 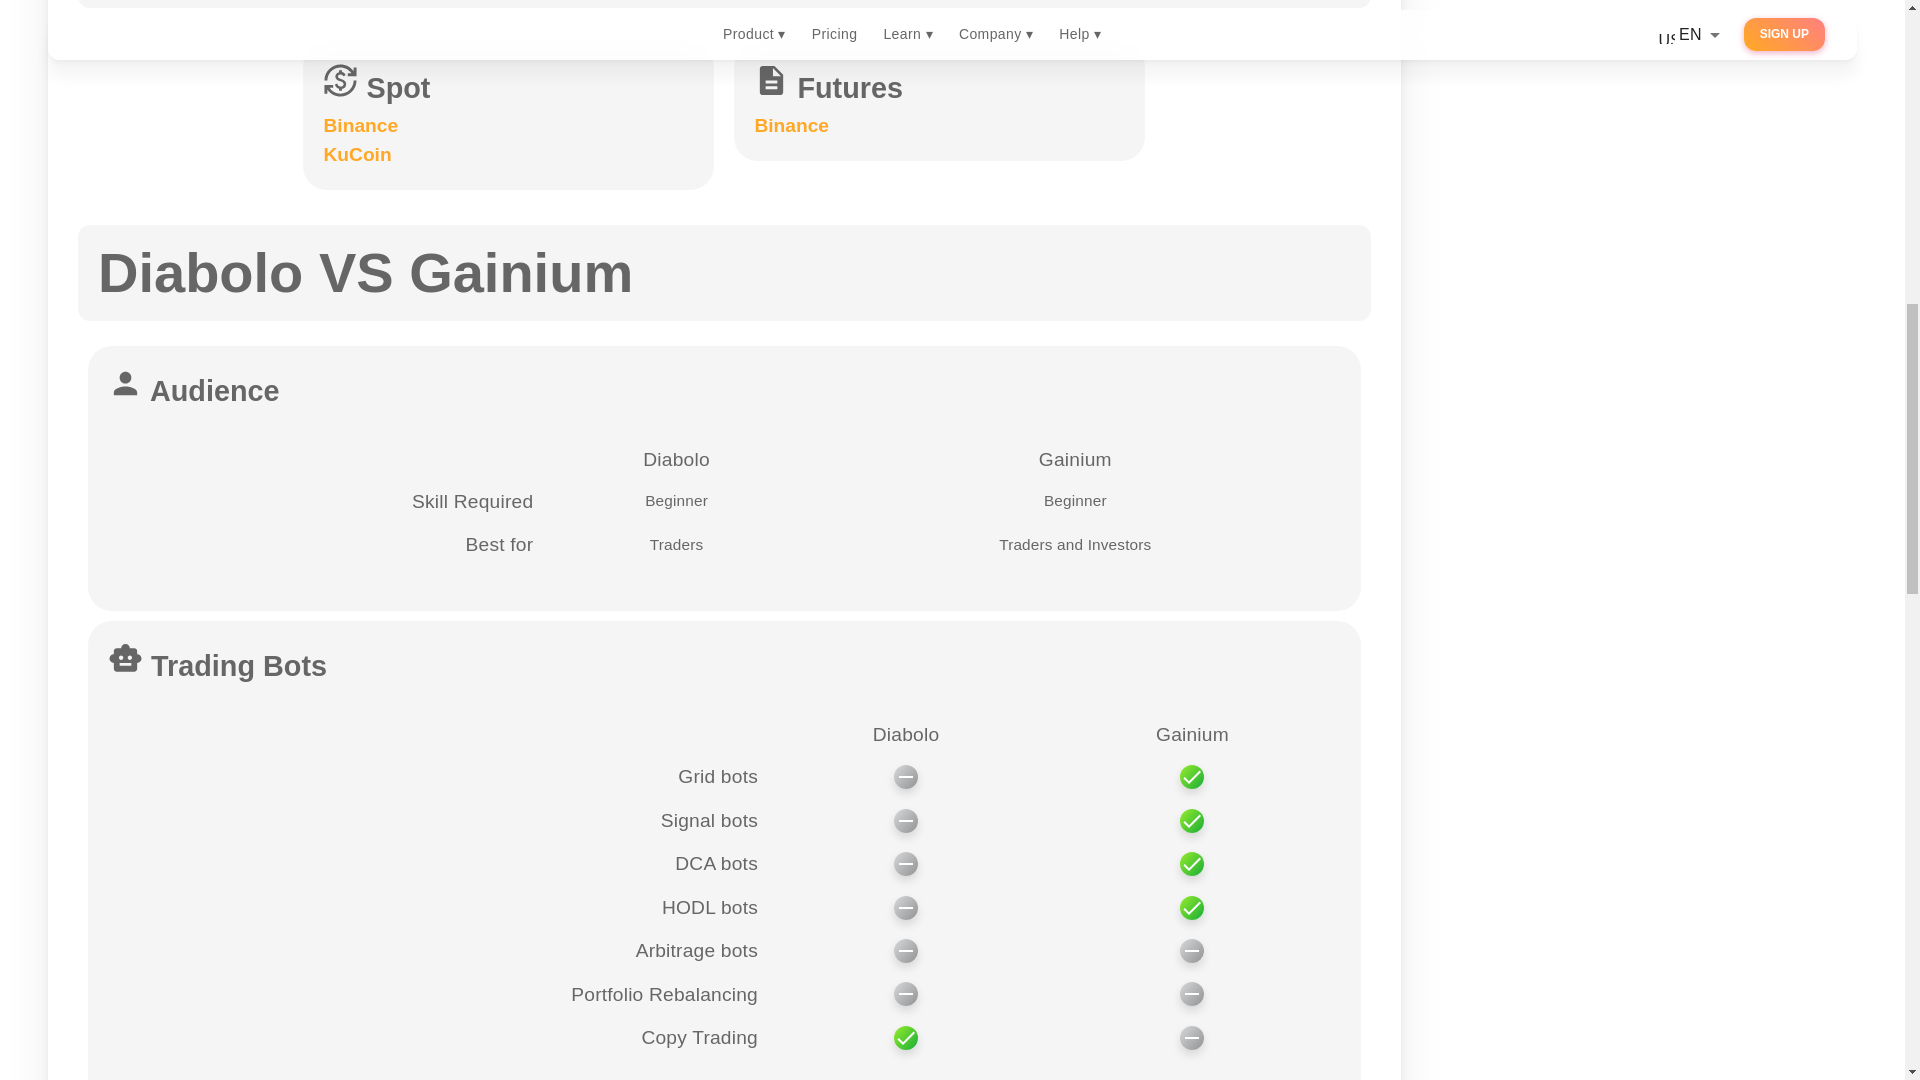 I want to click on Binance, so click(x=792, y=125).